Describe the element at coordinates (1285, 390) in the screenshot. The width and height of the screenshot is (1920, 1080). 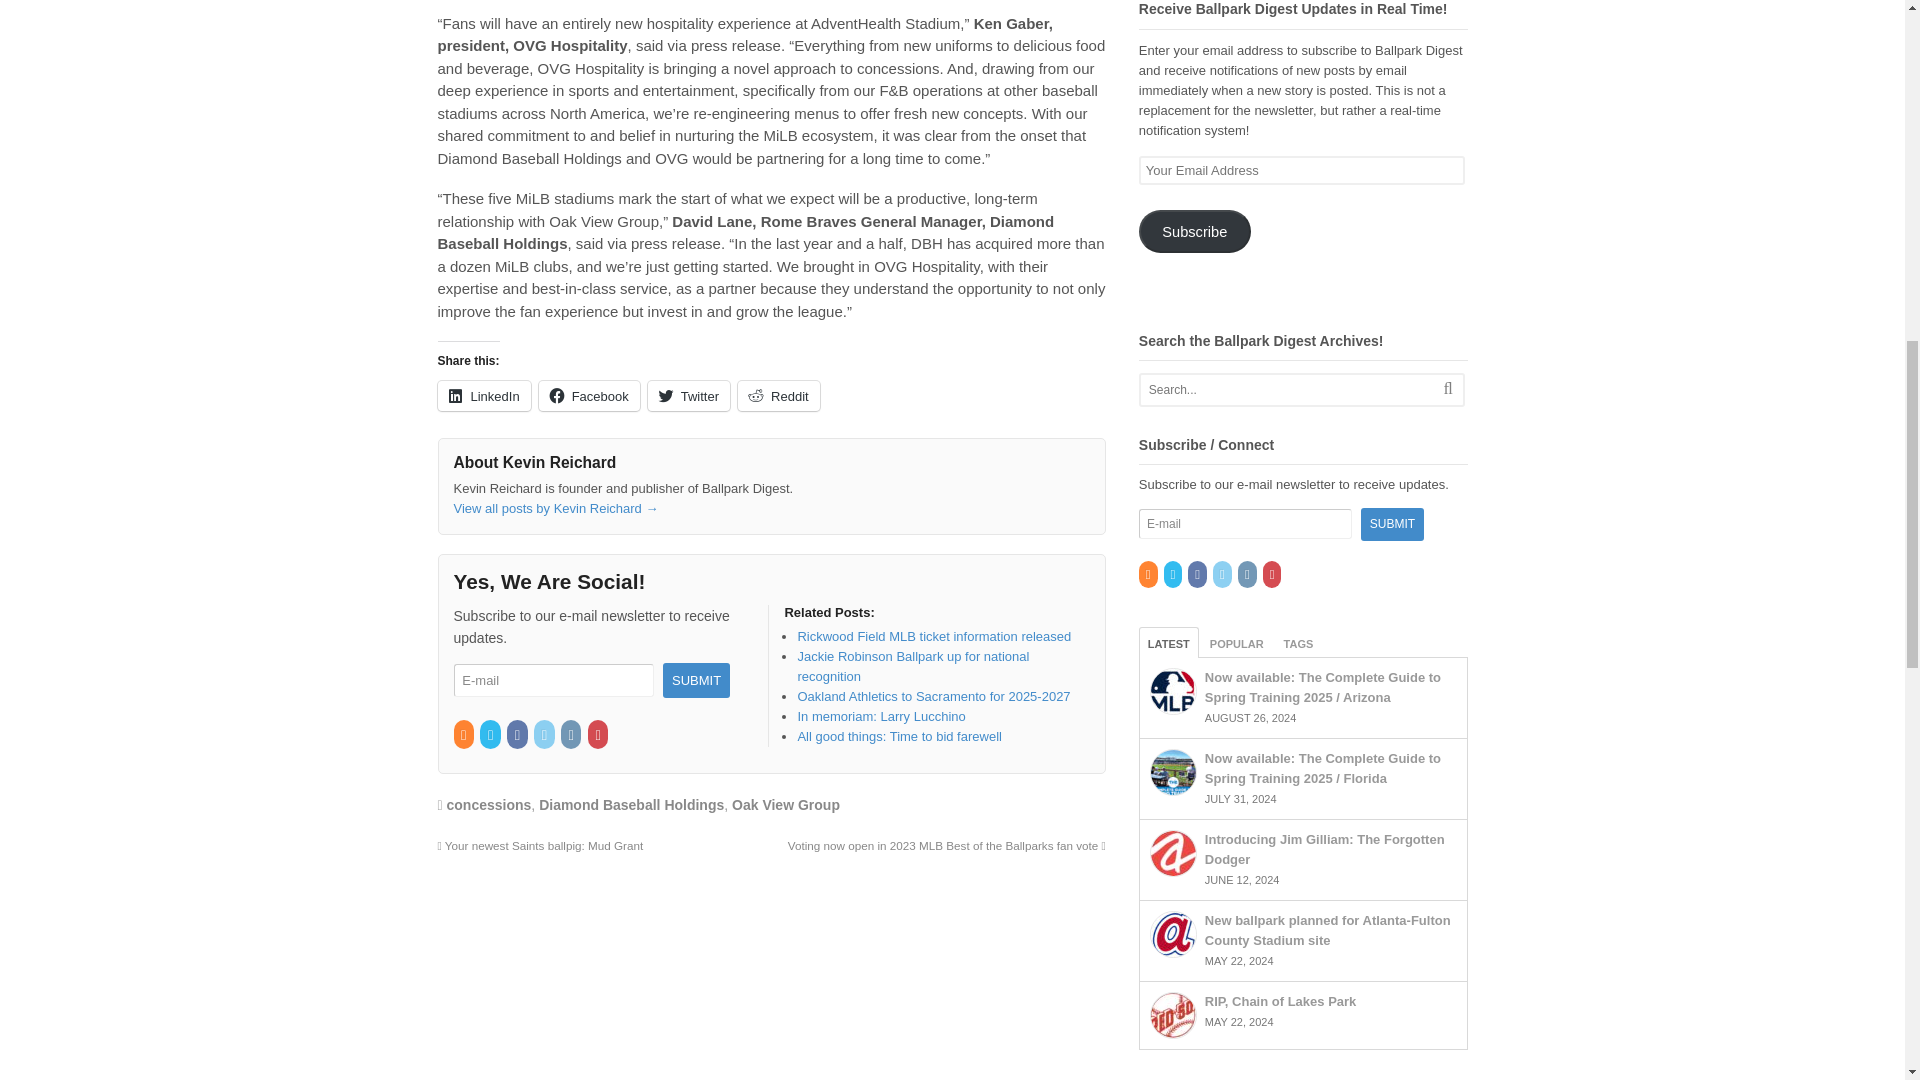
I see `Search...` at that location.